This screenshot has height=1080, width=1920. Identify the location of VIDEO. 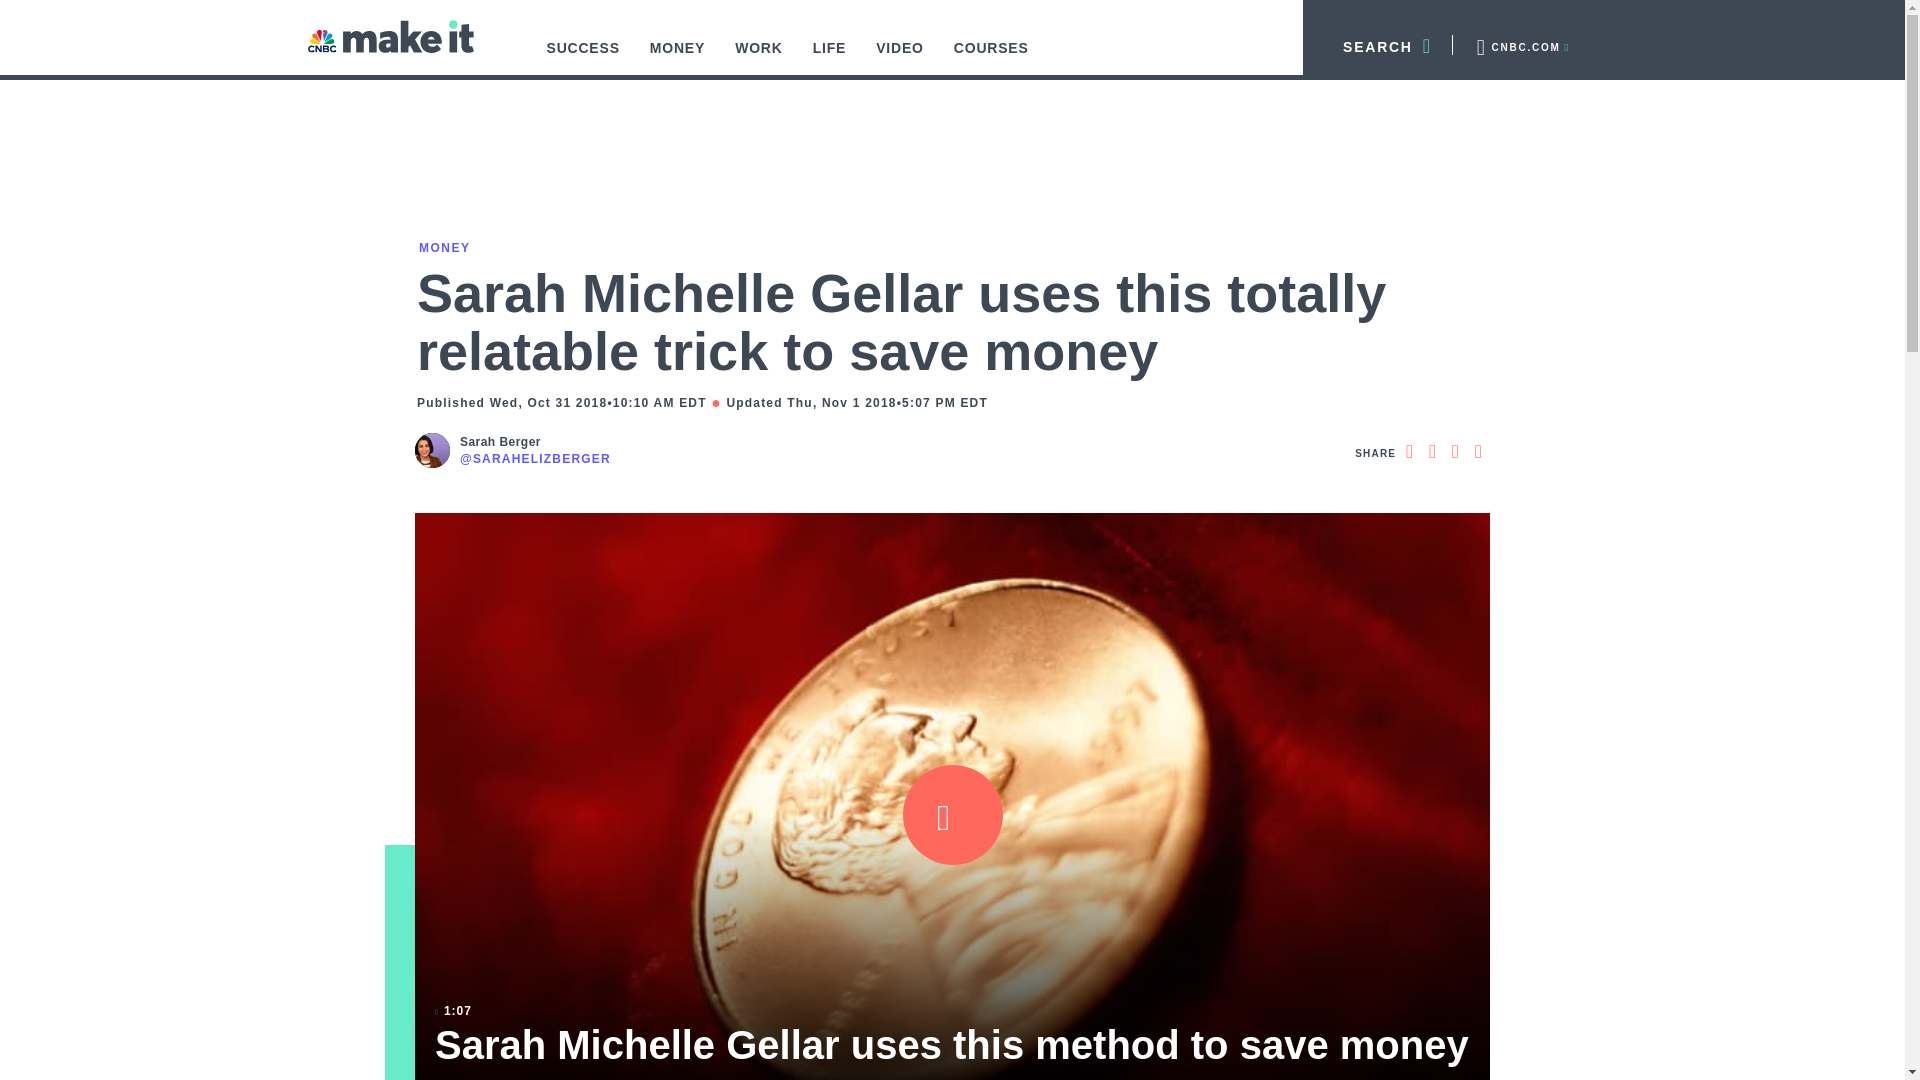
(899, 58).